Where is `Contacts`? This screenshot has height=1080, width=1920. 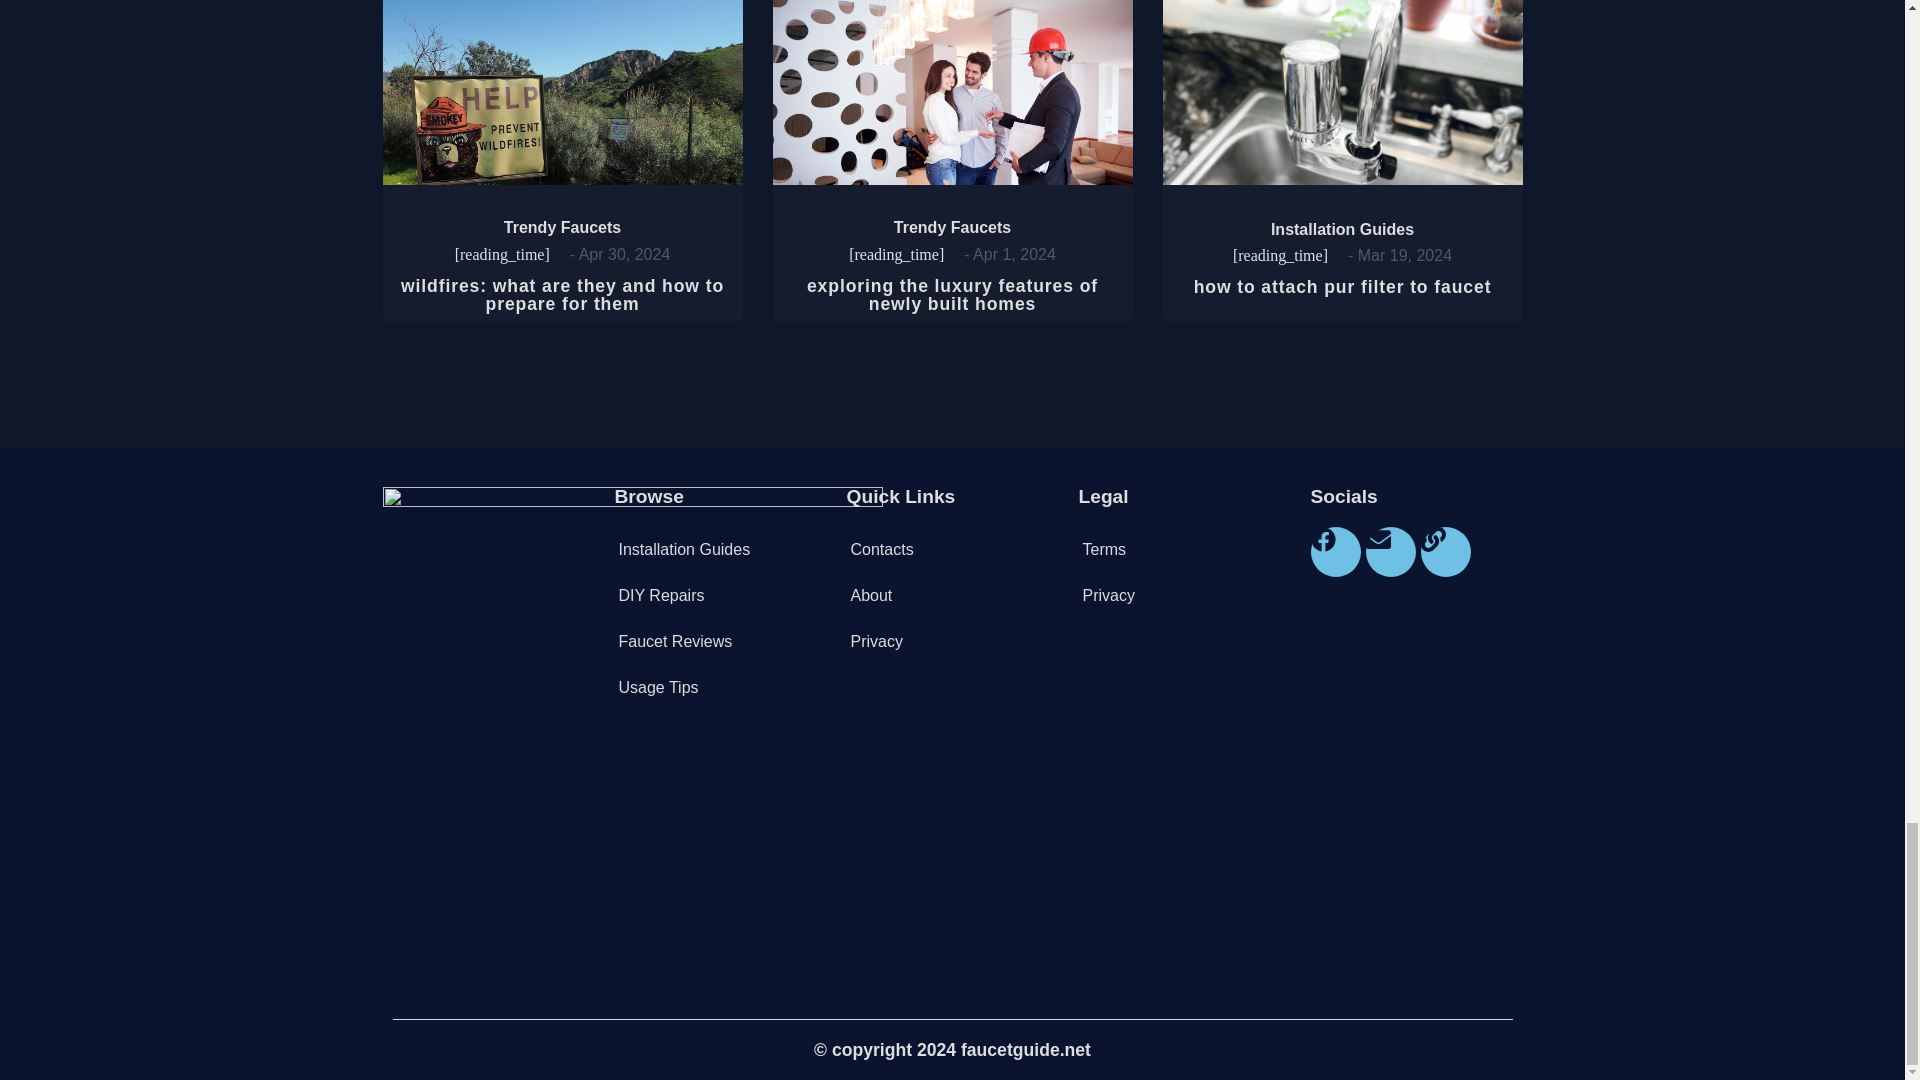 Contacts is located at coordinates (952, 550).